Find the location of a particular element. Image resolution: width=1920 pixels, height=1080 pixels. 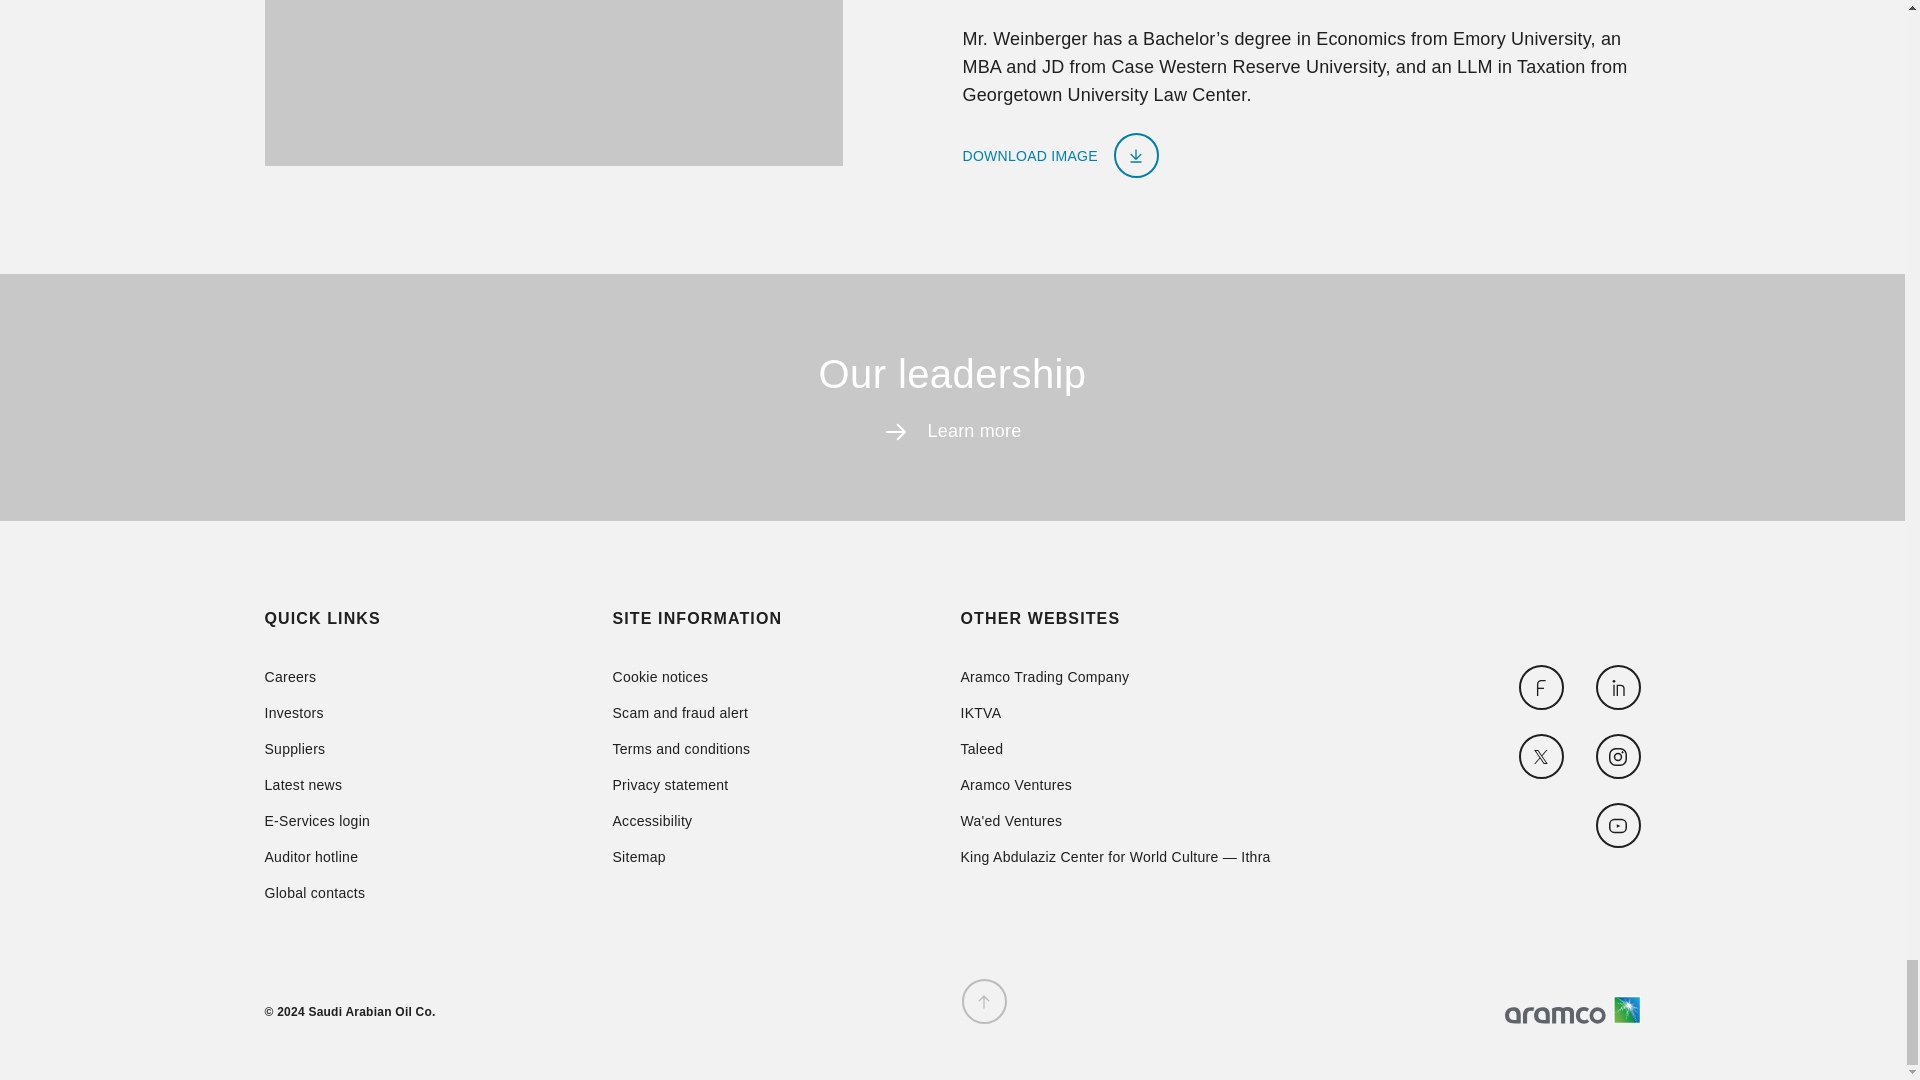

Terms and conditions is located at coordinates (681, 748).